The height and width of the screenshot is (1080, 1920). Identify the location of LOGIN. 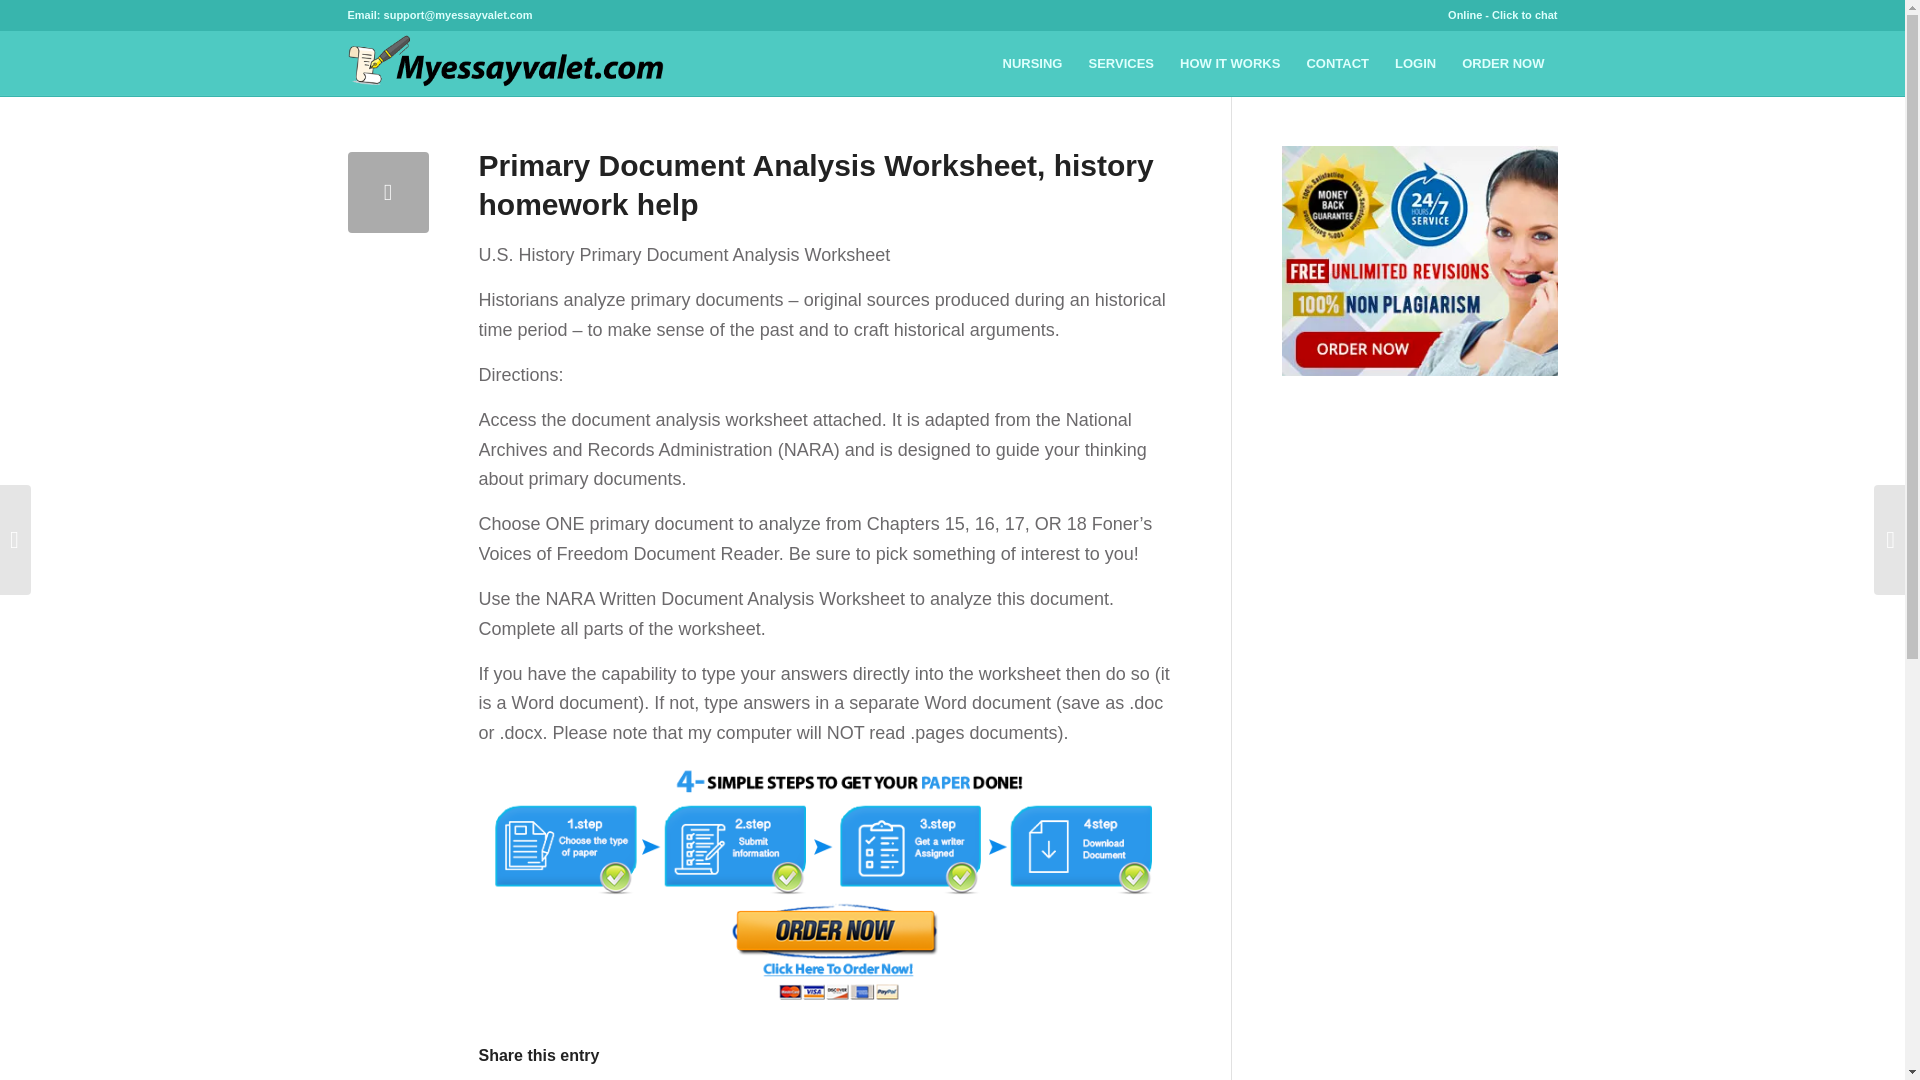
(1416, 64).